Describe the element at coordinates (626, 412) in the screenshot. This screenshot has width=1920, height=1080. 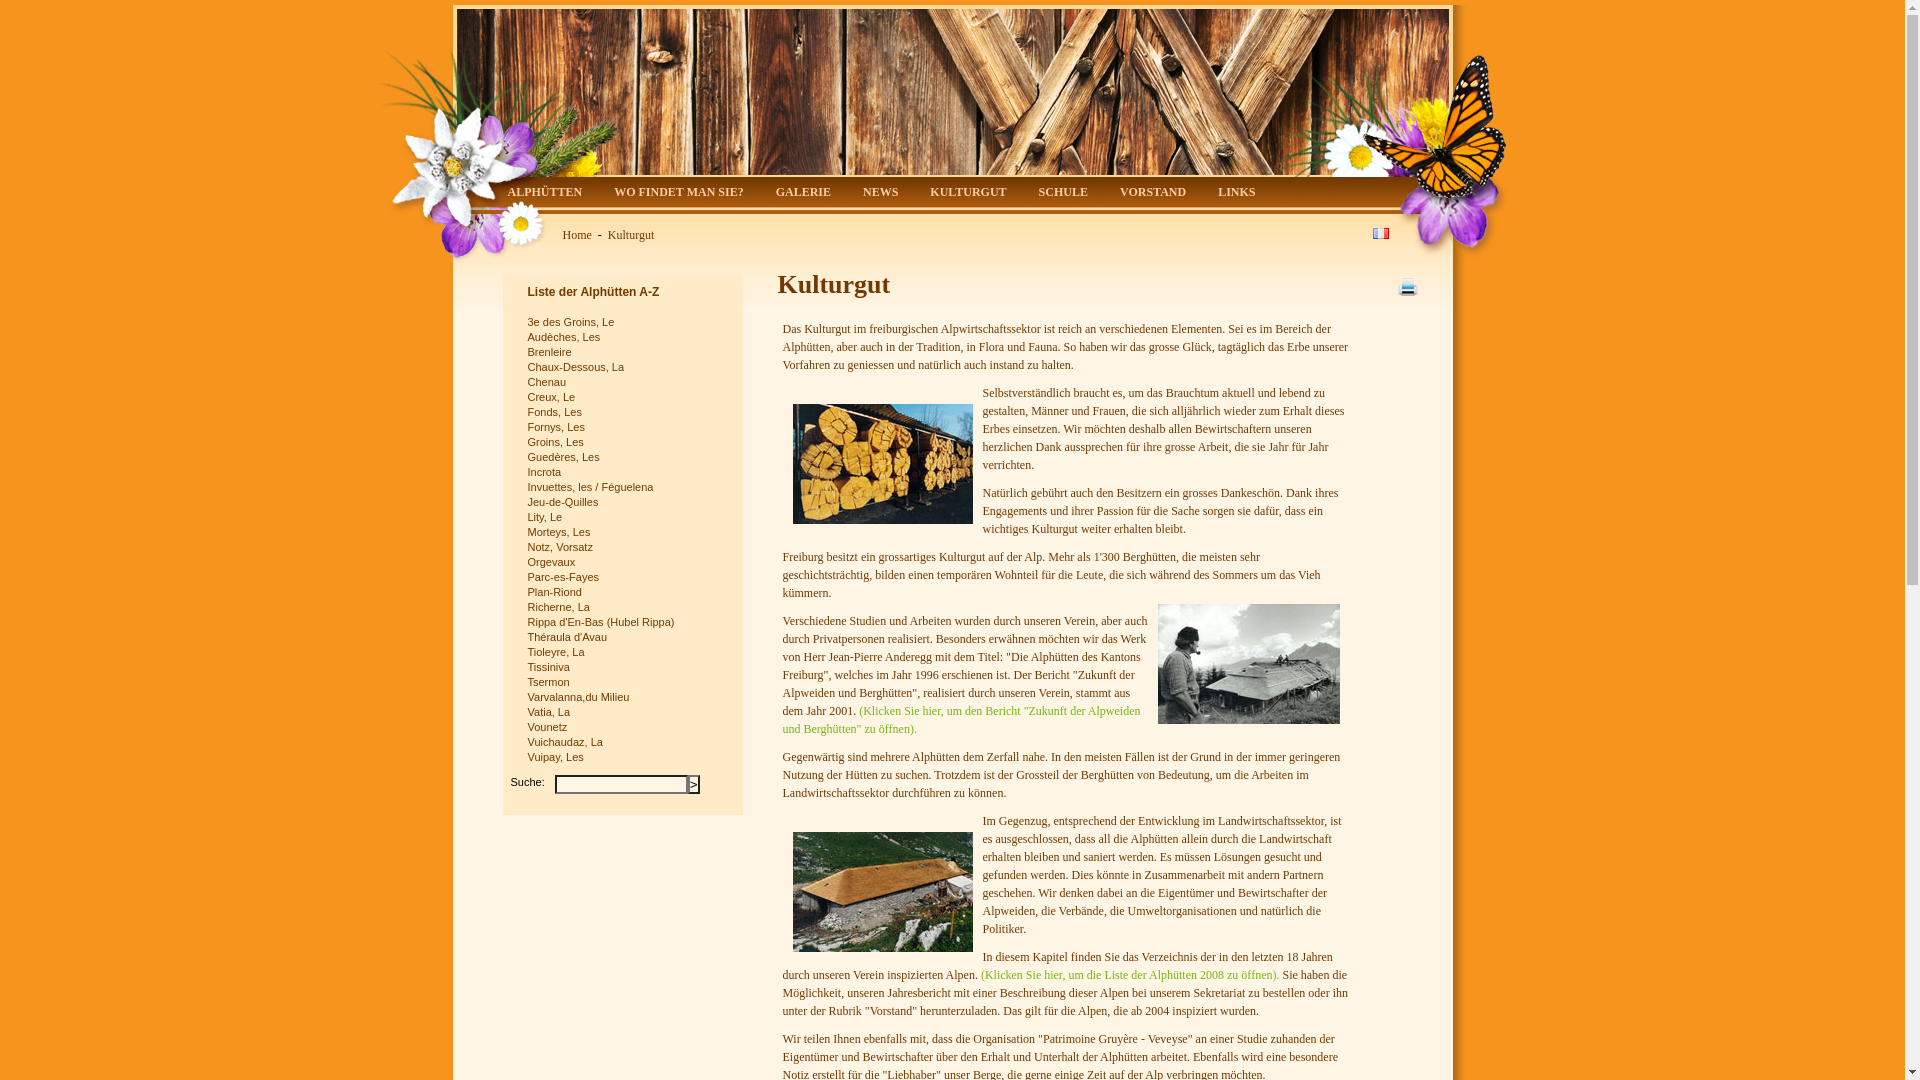
I see `Fonds, Les` at that location.